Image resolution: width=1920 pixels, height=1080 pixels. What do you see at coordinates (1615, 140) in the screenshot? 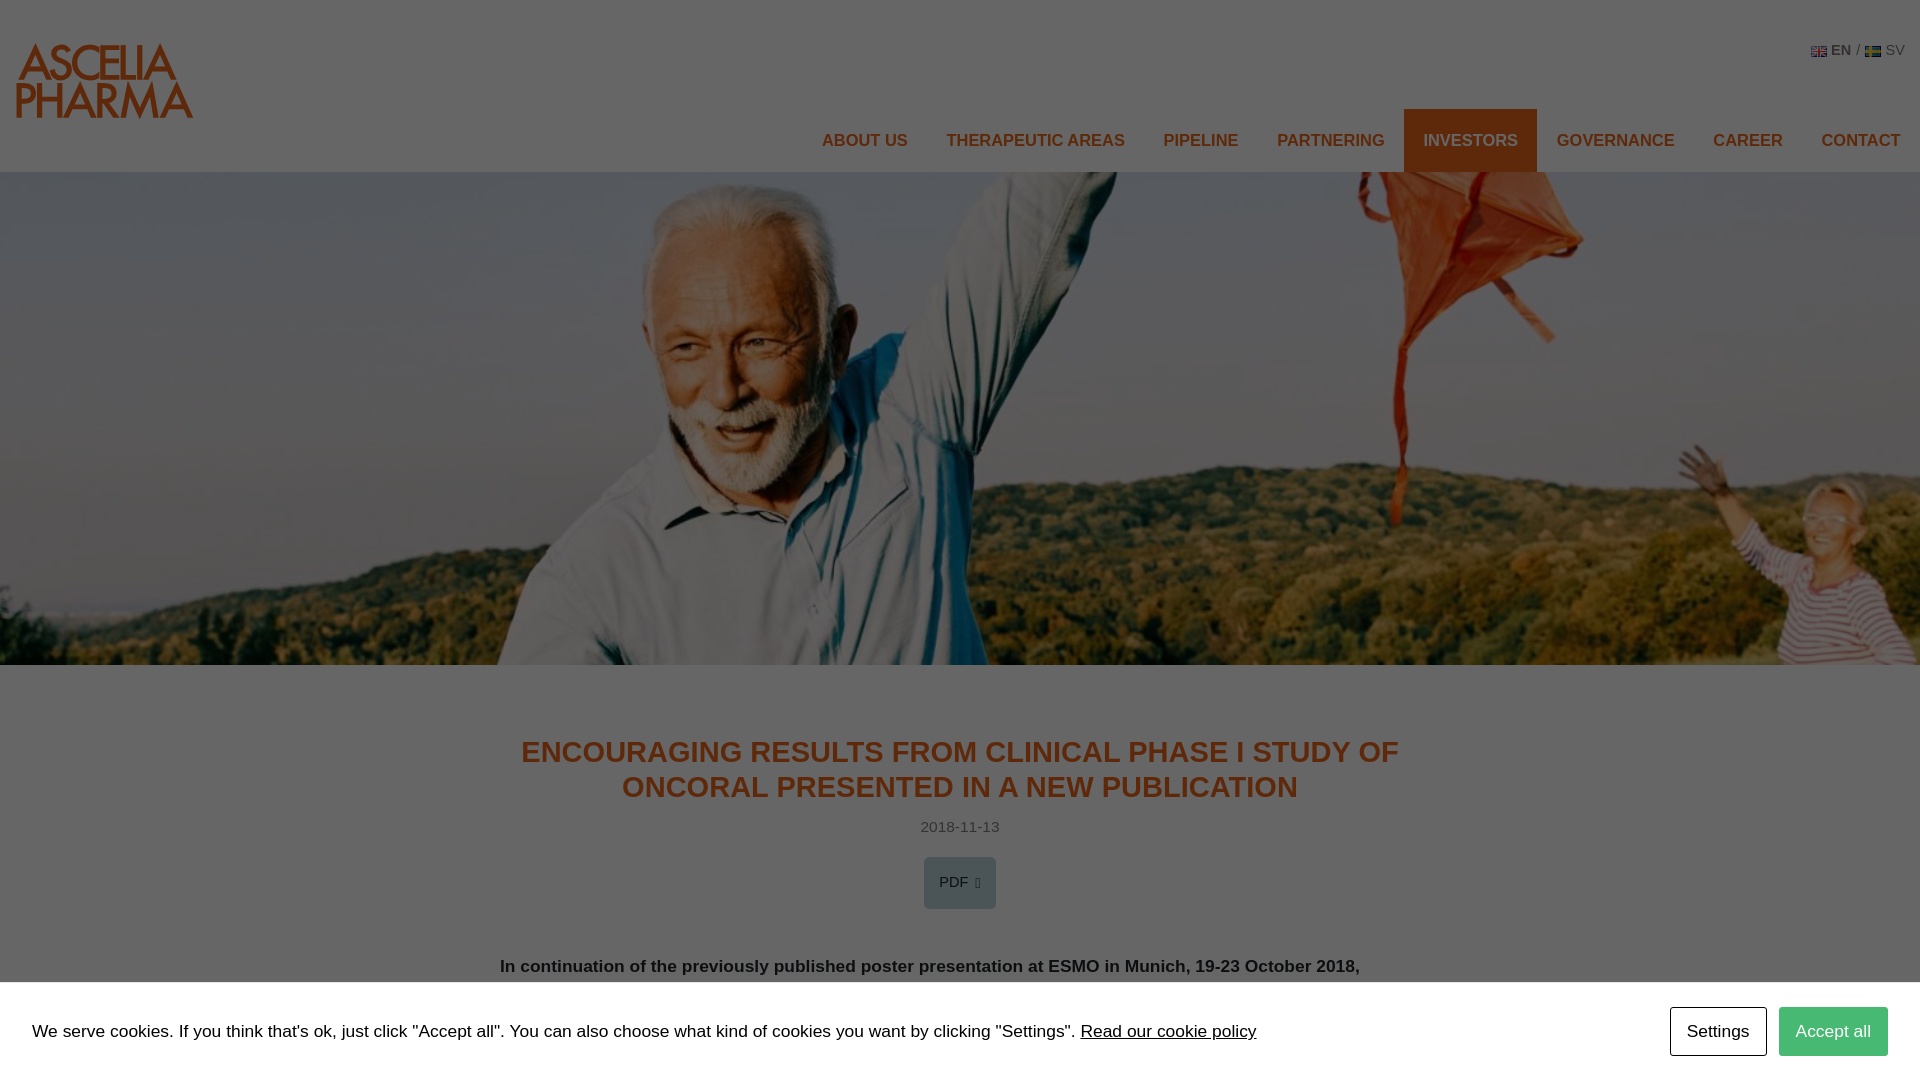
I see `GOVERNANCE` at bounding box center [1615, 140].